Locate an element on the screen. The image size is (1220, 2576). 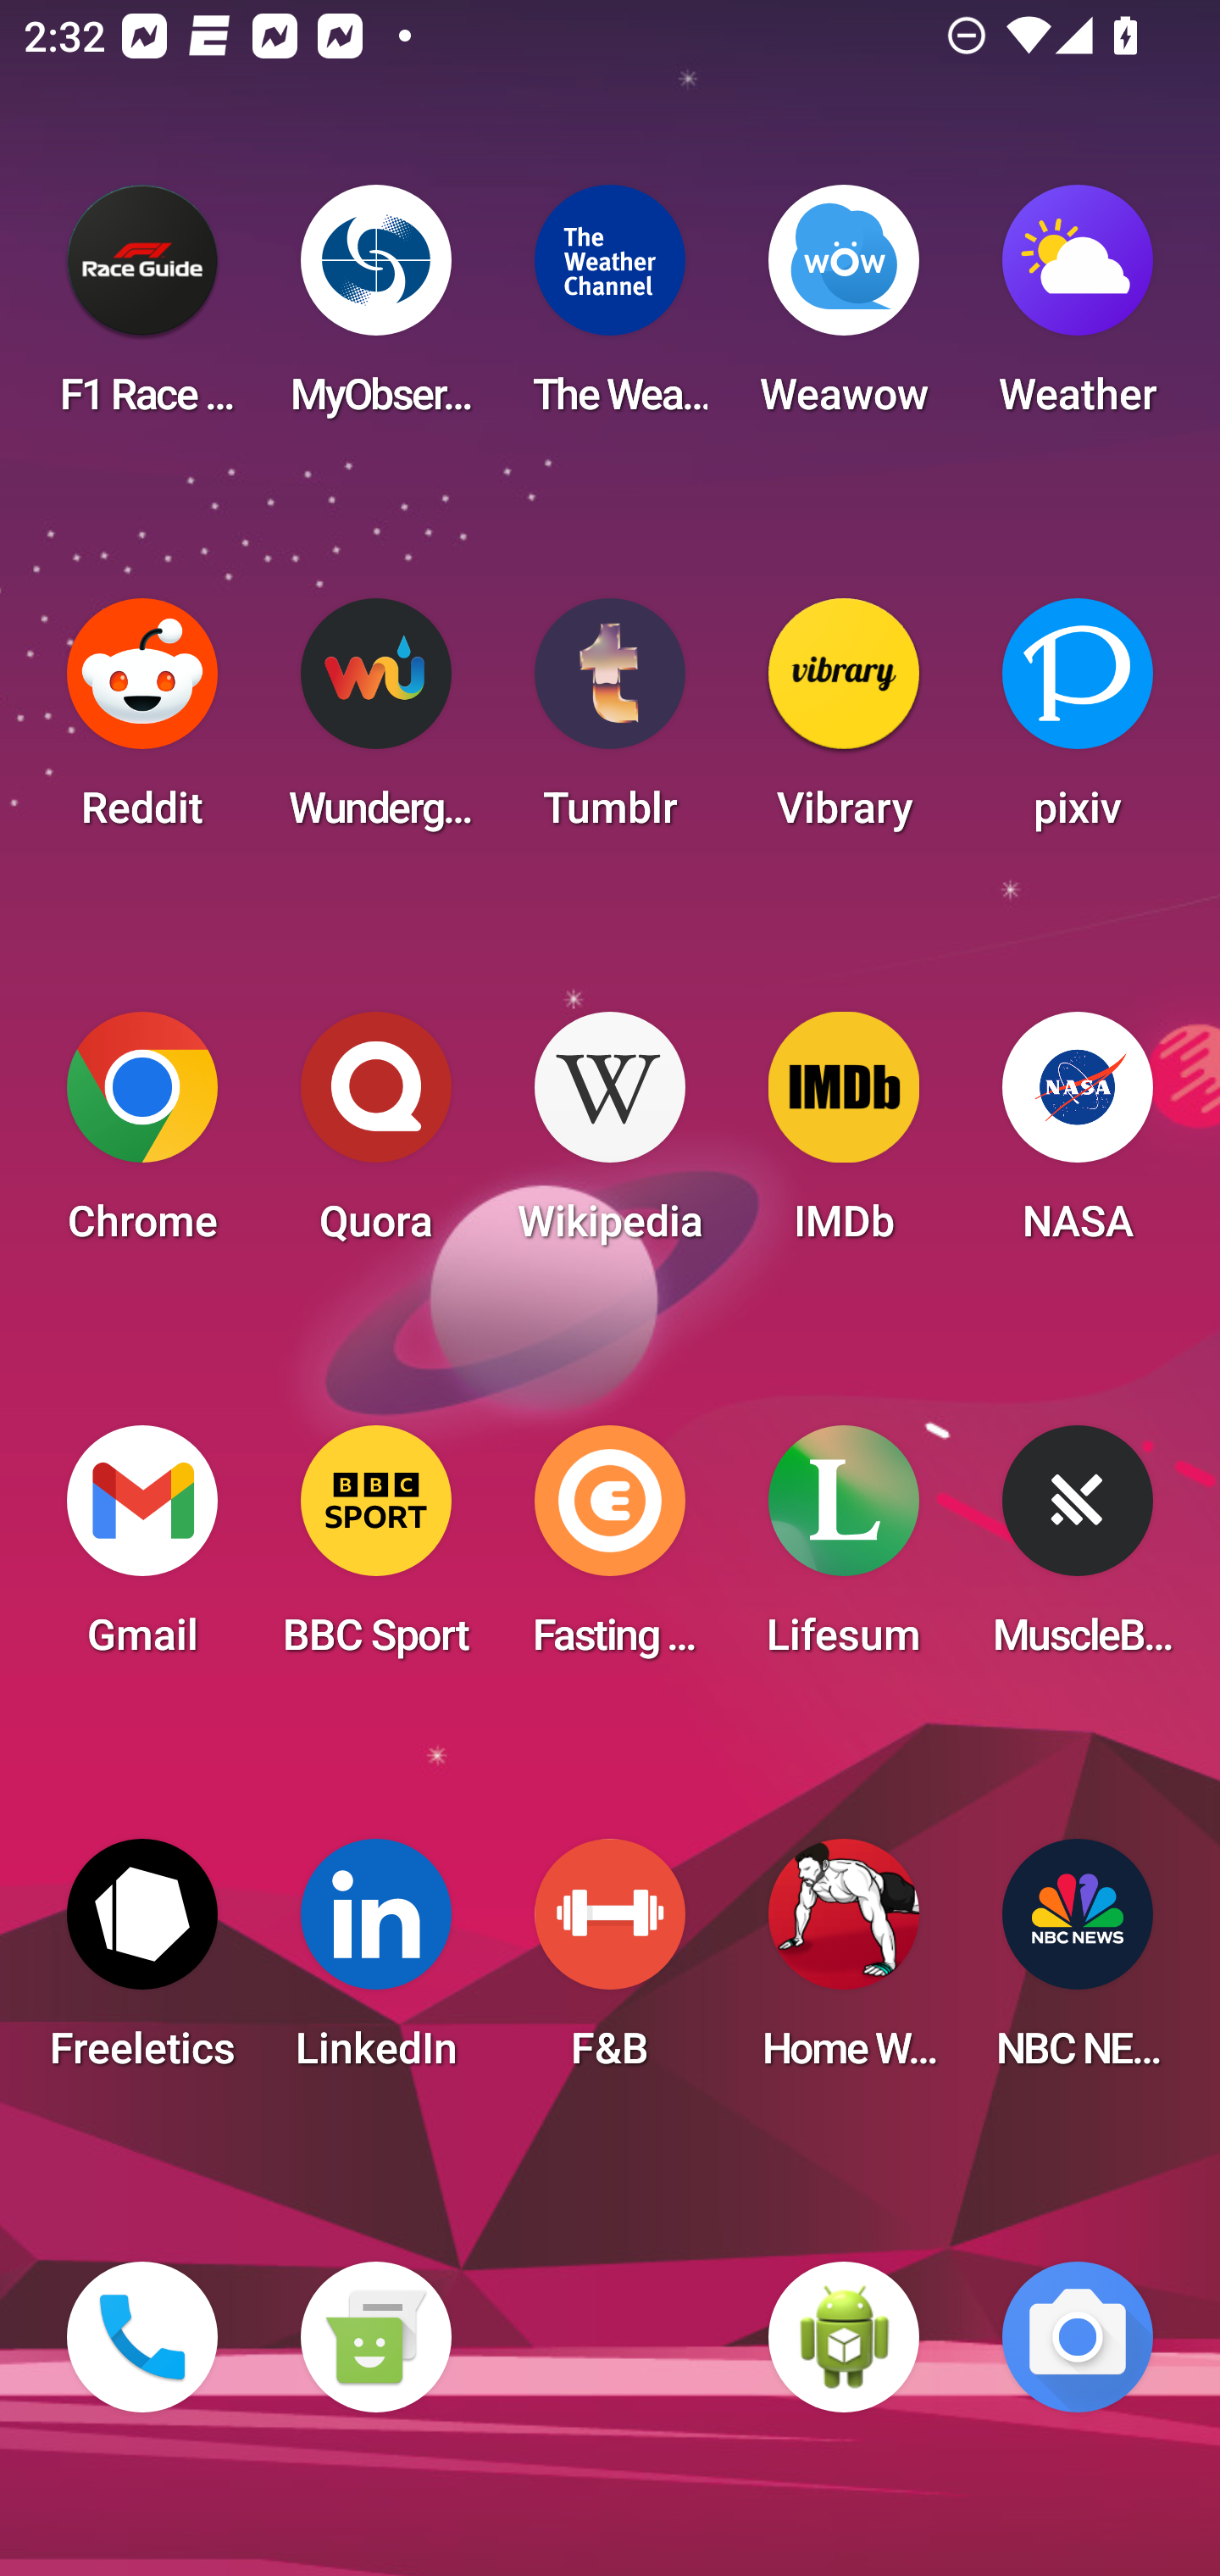
MuscleBooster is located at coordinates (1078, 1551).